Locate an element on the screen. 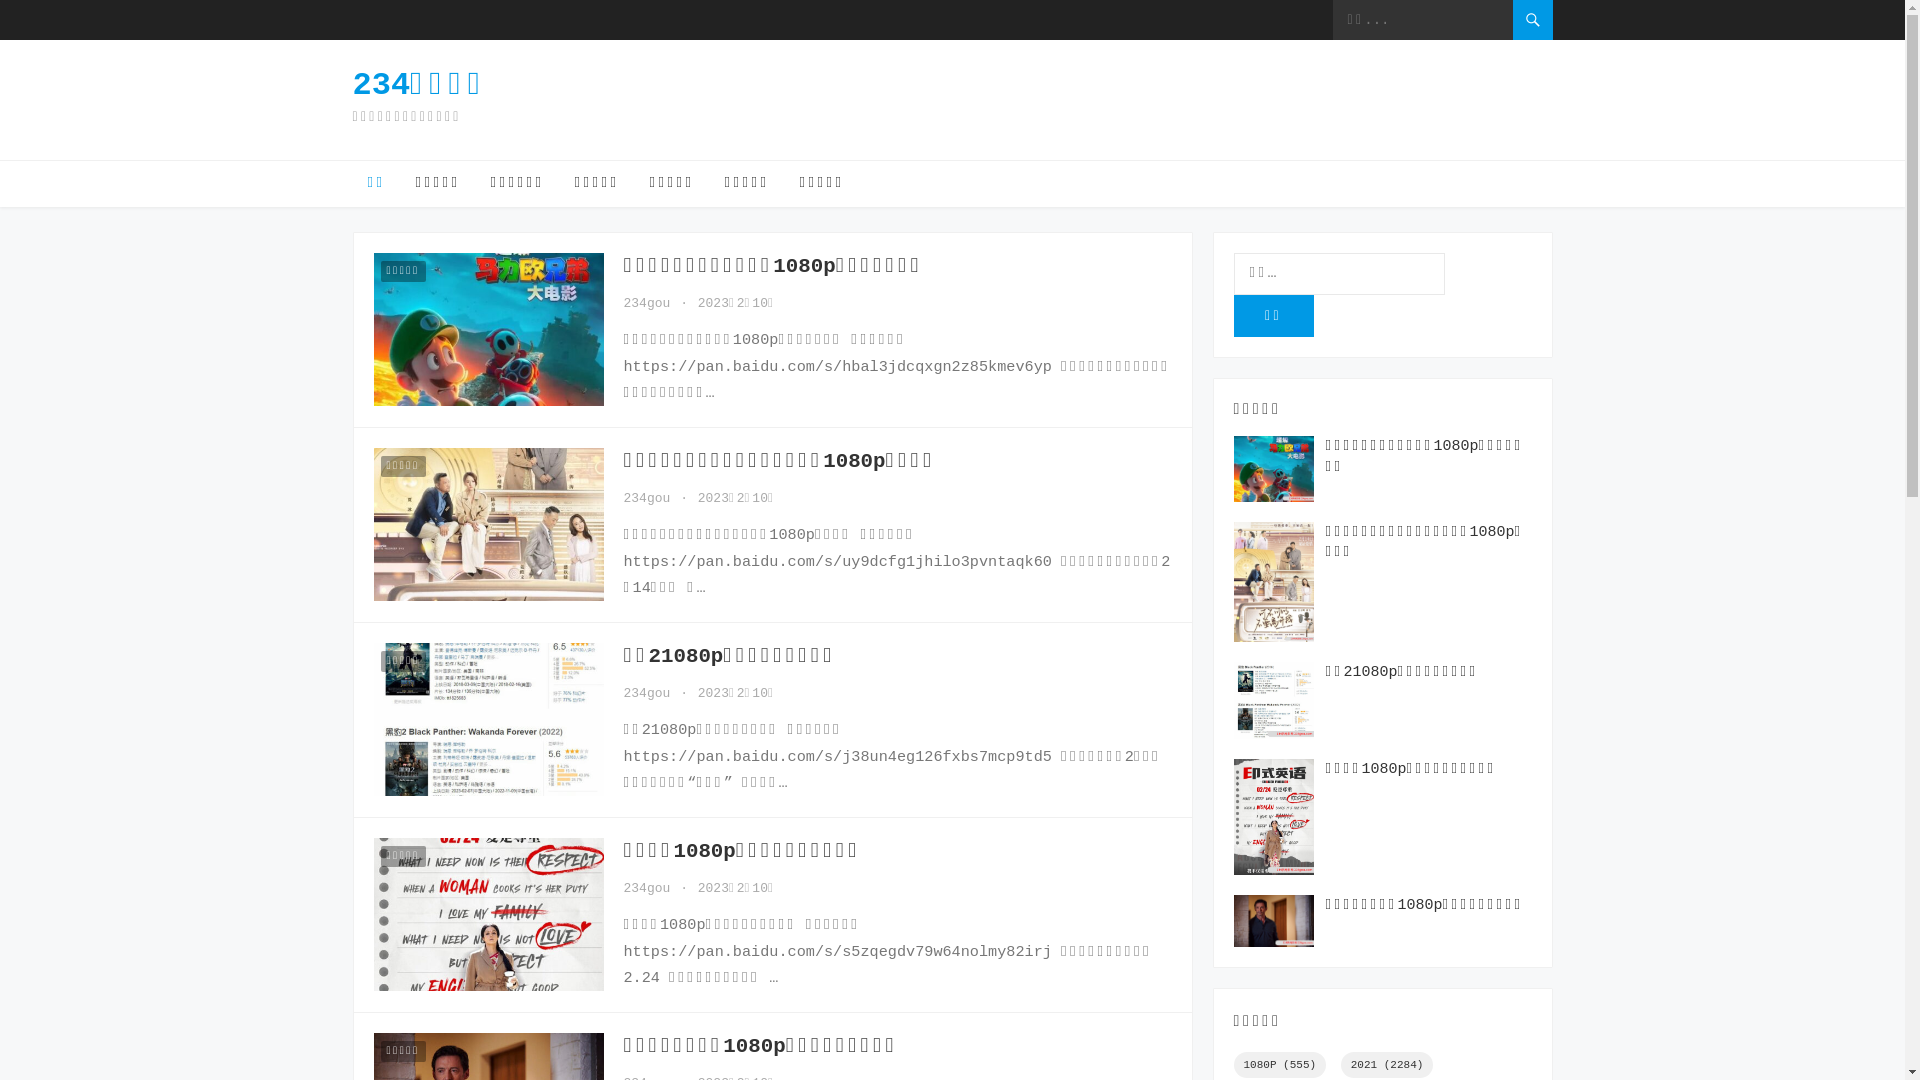 This screenshot has height=1080, width=1920. 234gou is located at coordinates (648, 888).